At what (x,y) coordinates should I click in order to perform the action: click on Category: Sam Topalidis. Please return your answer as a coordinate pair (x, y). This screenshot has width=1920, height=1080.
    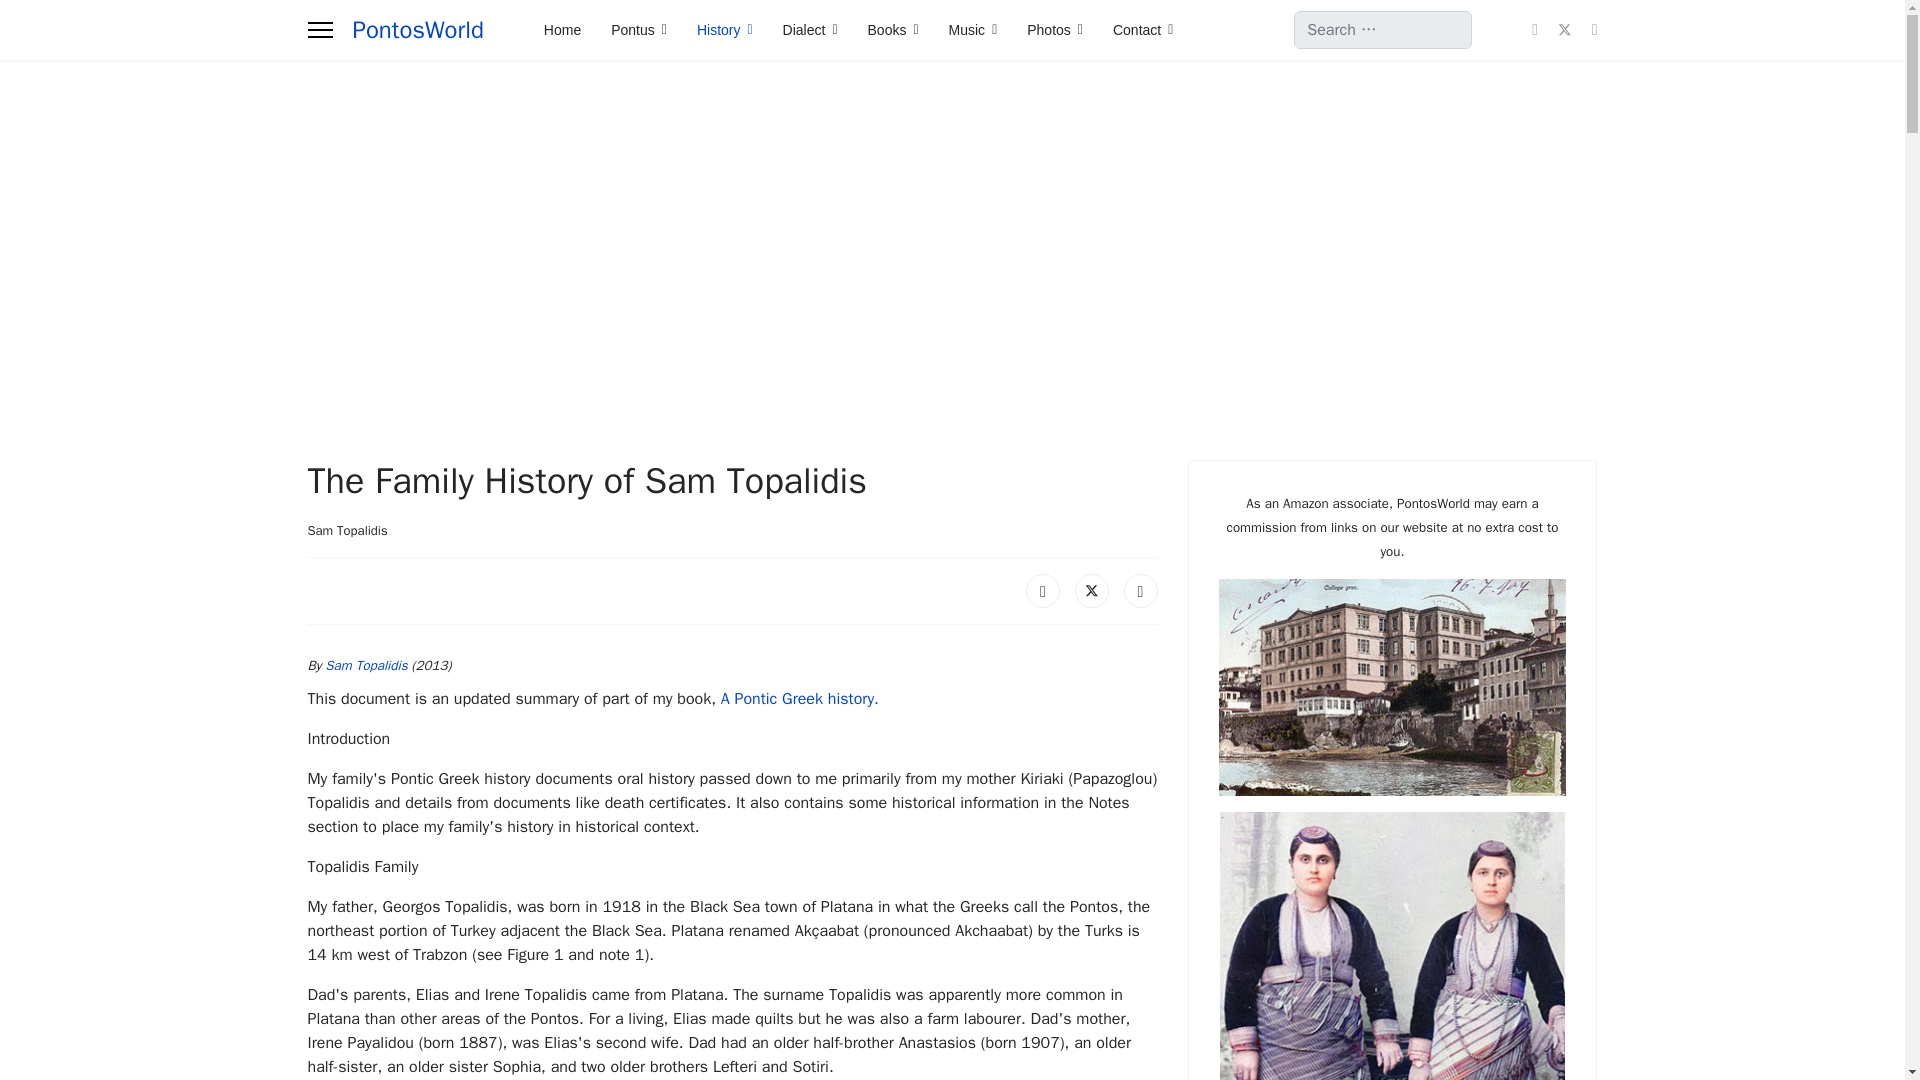
    Looking at the image, I should click on (347, 530).